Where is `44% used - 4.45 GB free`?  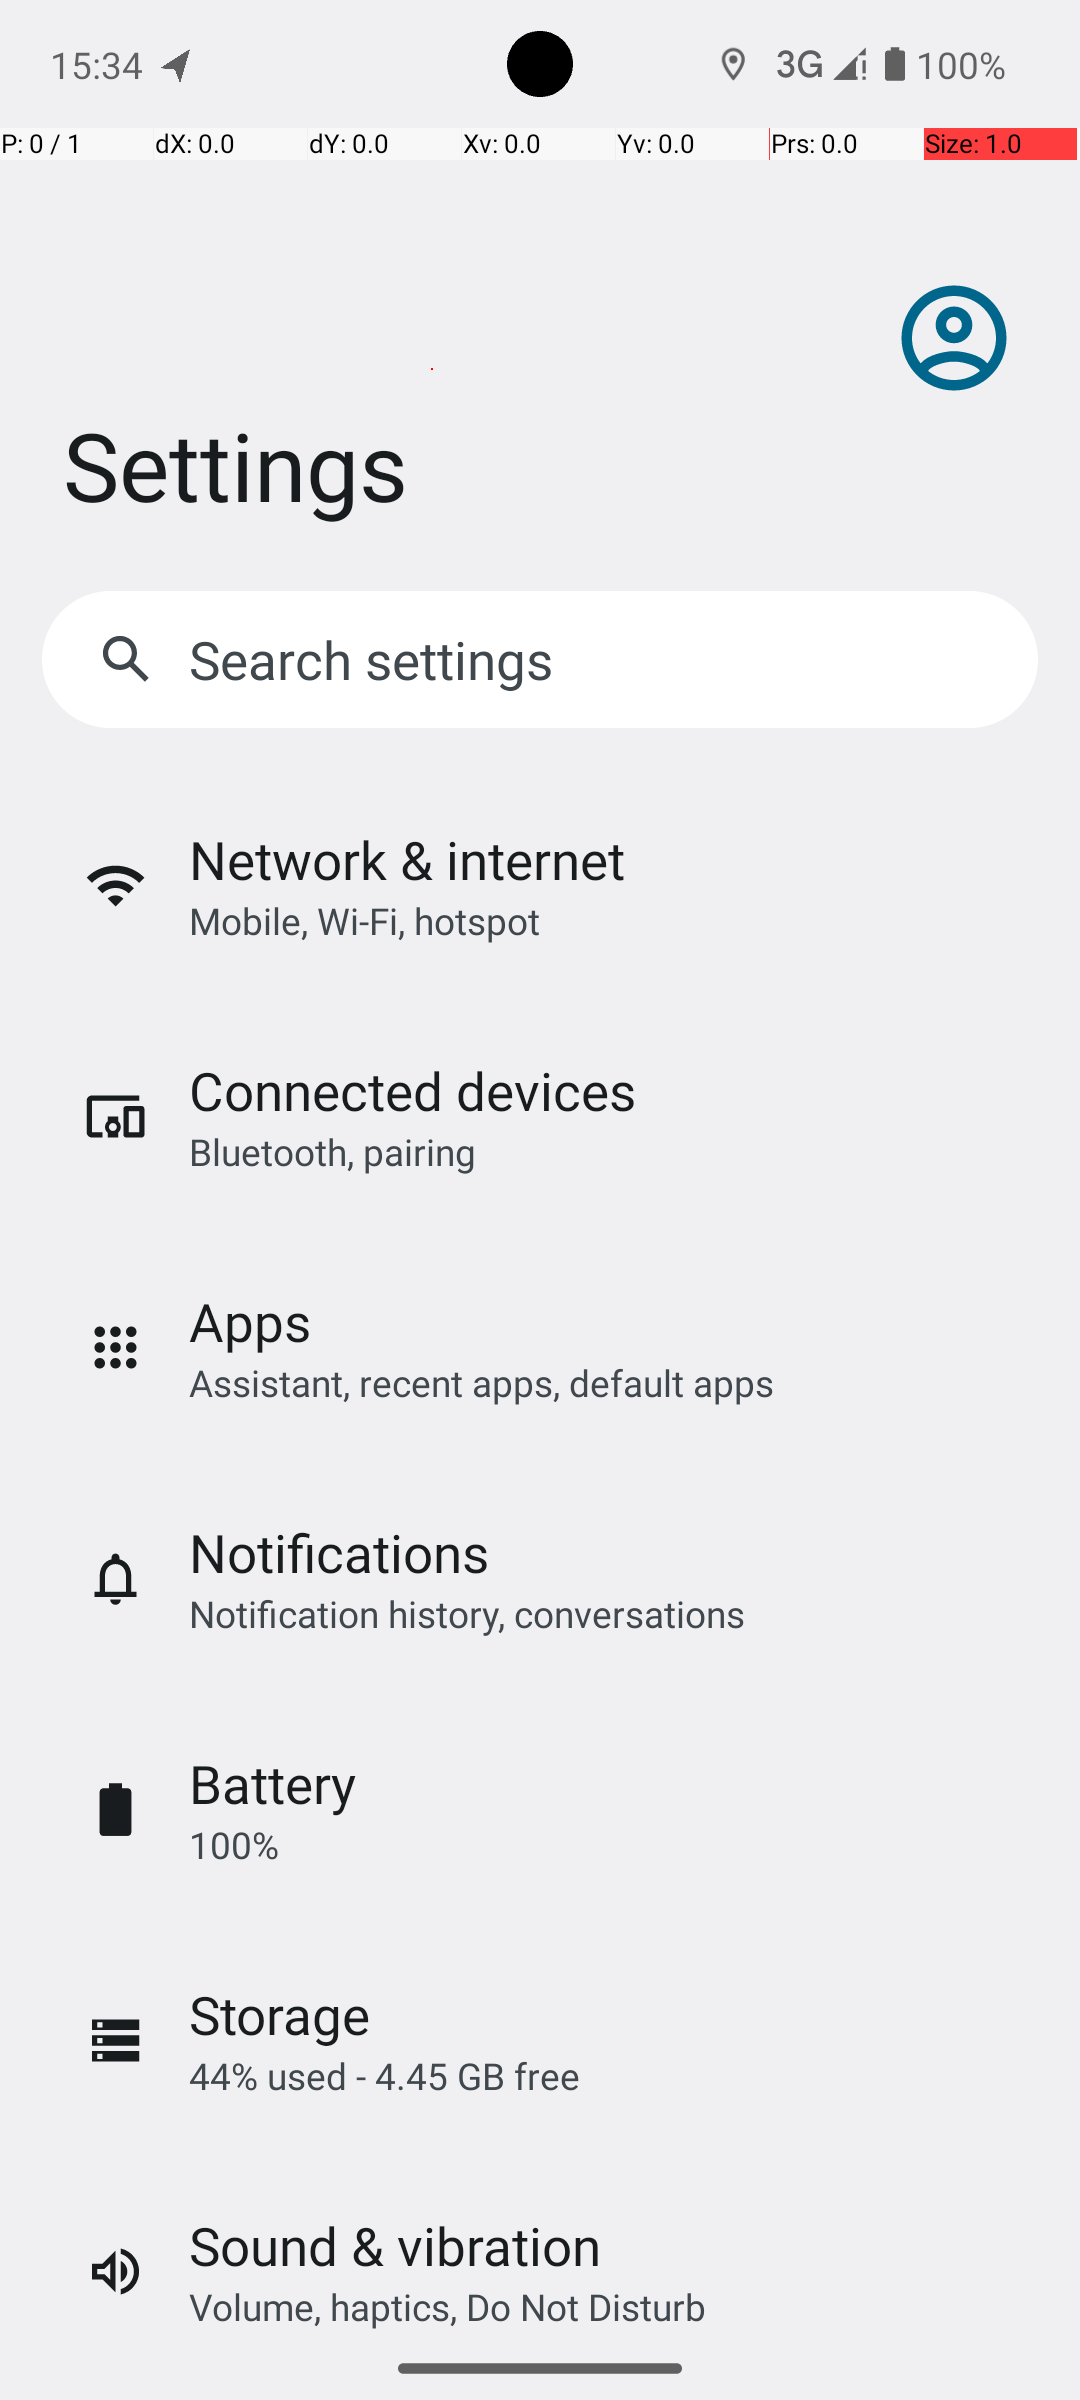 44% used - 4.45 GB free is located at coordinates (384, 2076).